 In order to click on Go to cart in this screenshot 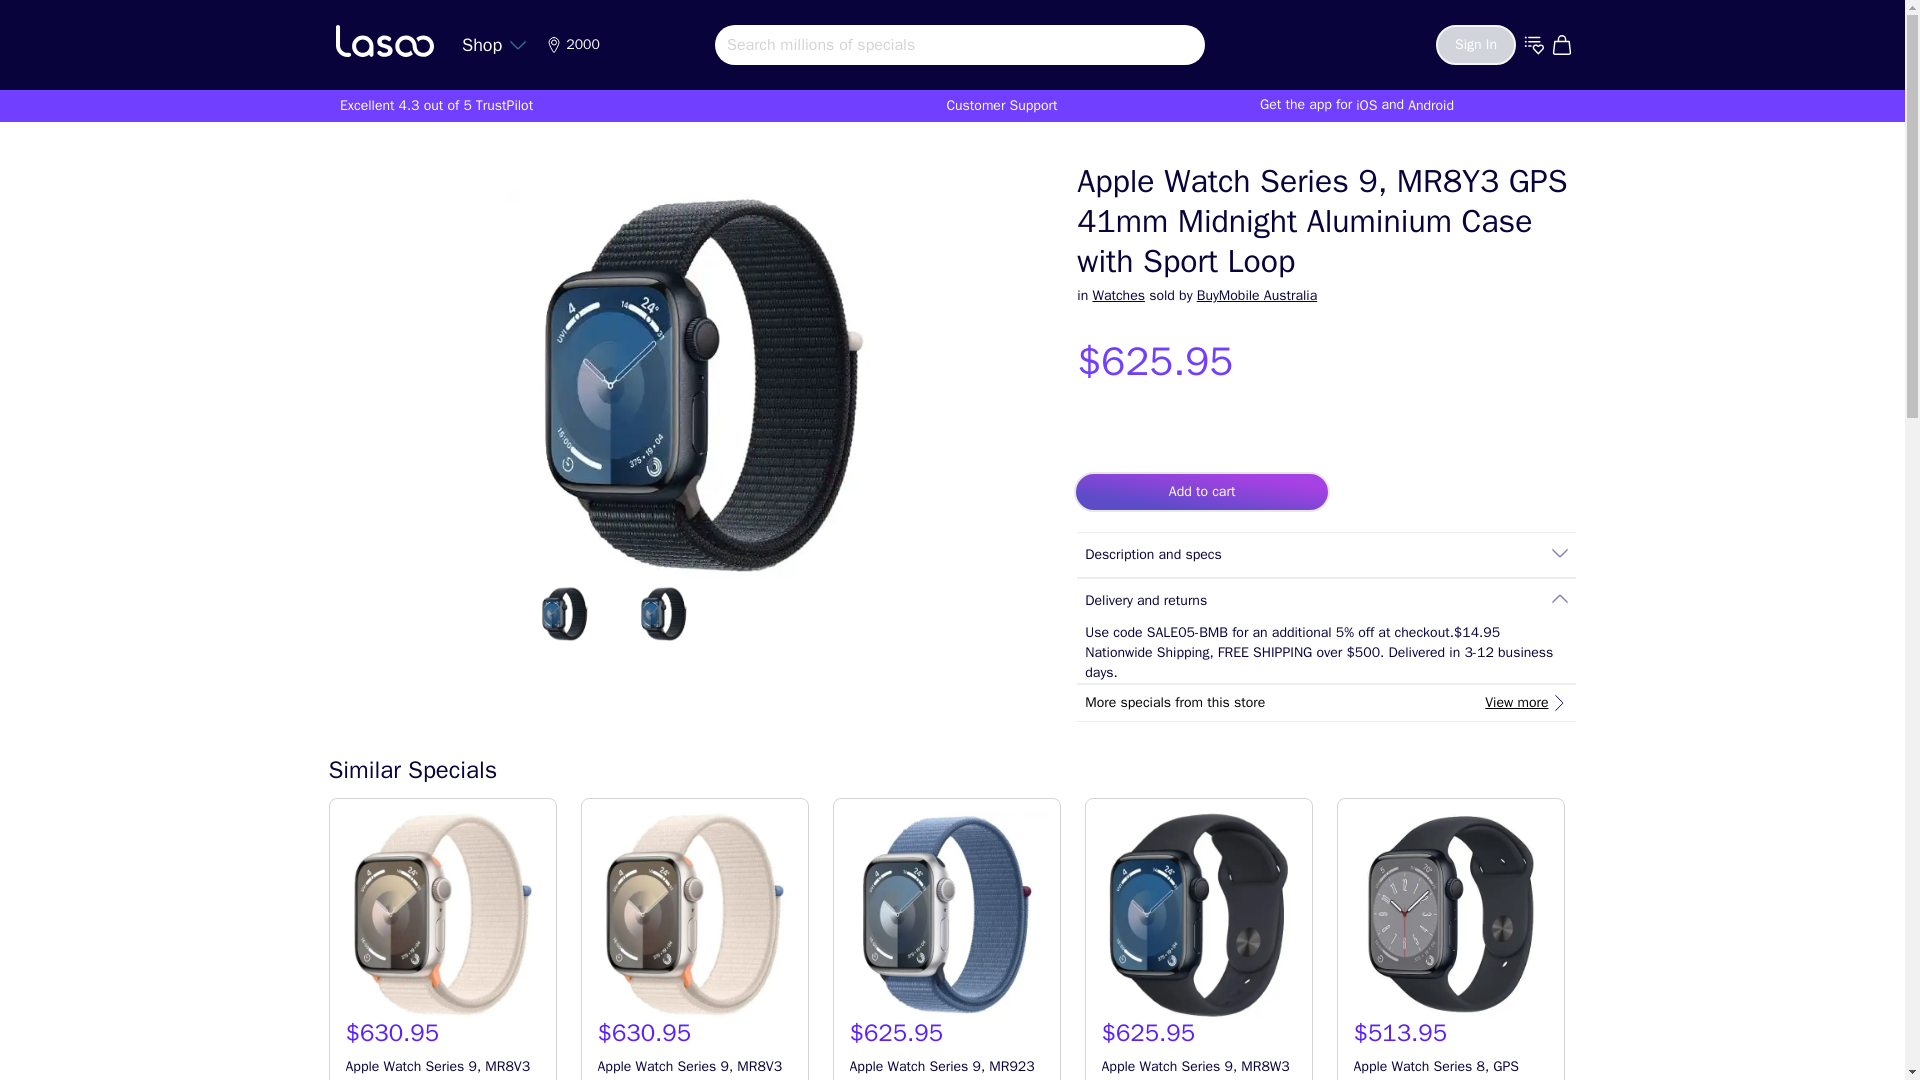, I will do `click(1564, 44)`.